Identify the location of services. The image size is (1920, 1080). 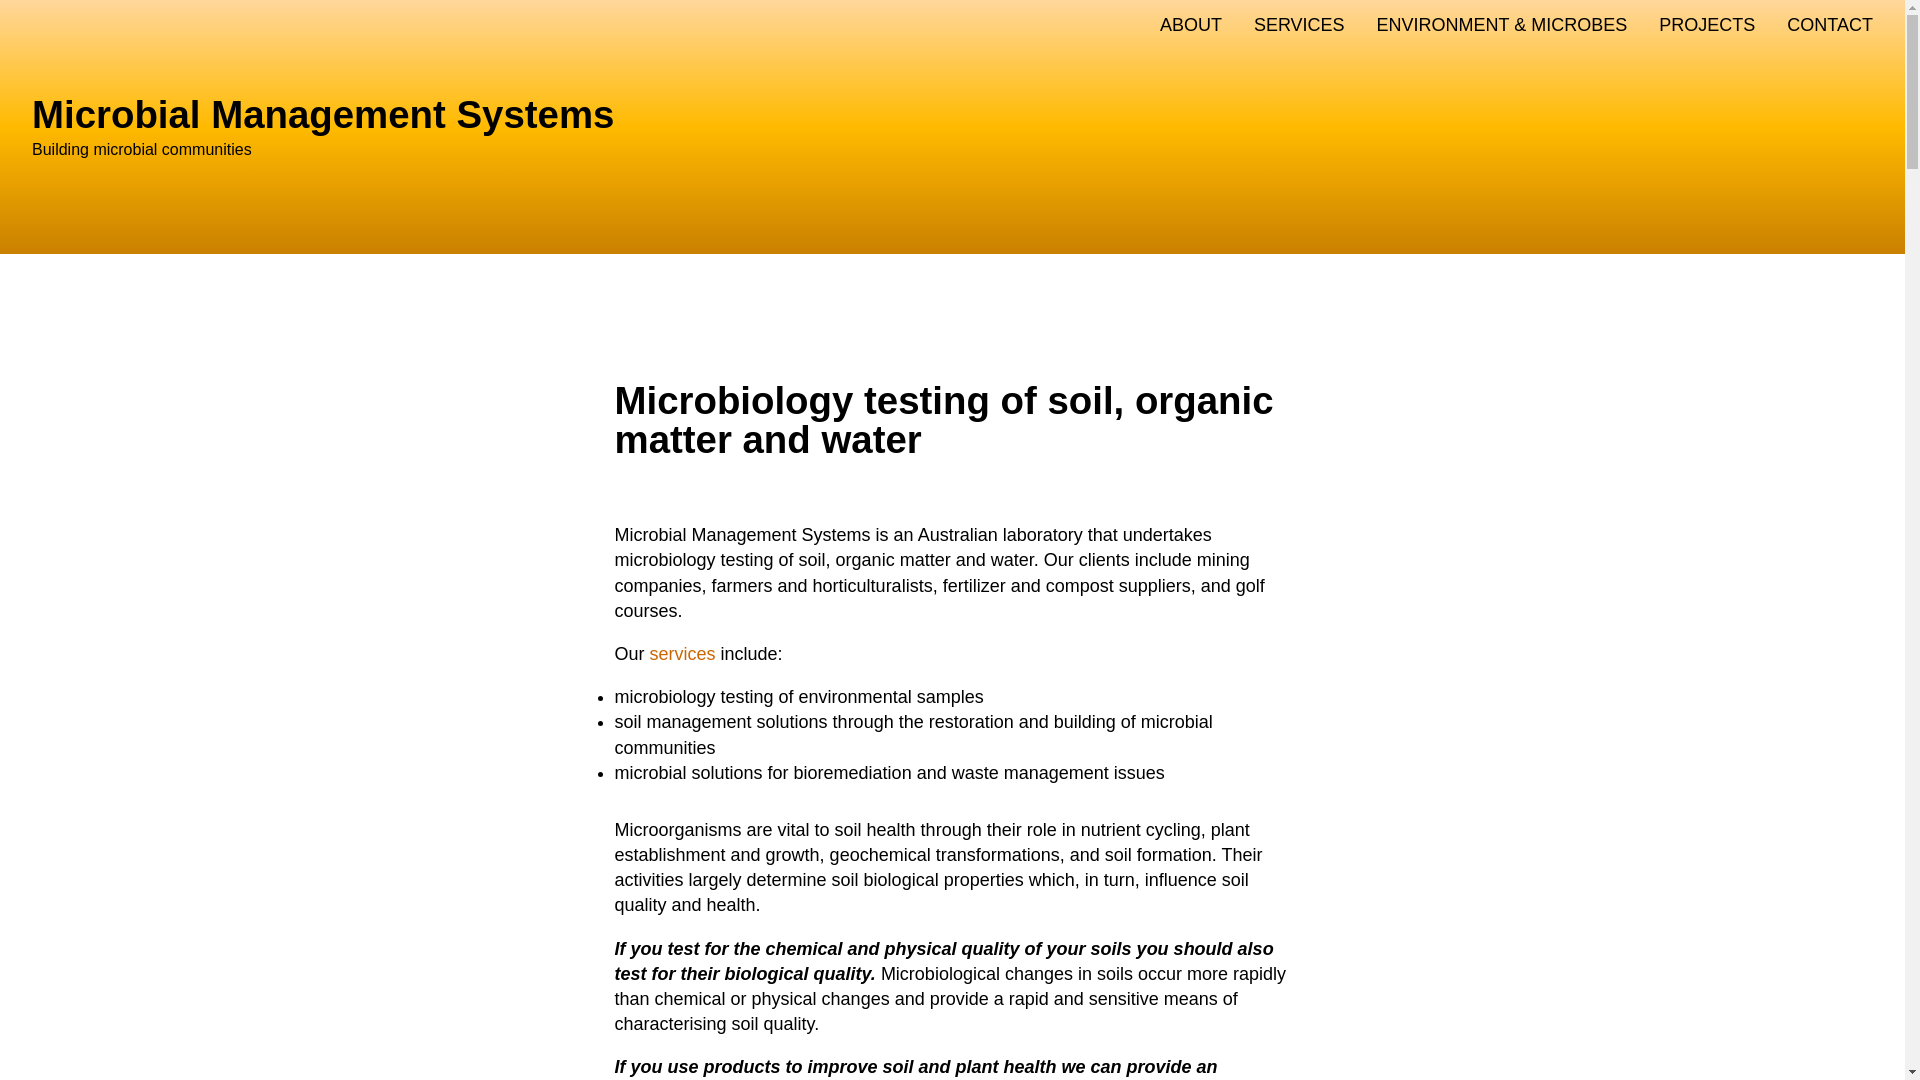
(683, 654).